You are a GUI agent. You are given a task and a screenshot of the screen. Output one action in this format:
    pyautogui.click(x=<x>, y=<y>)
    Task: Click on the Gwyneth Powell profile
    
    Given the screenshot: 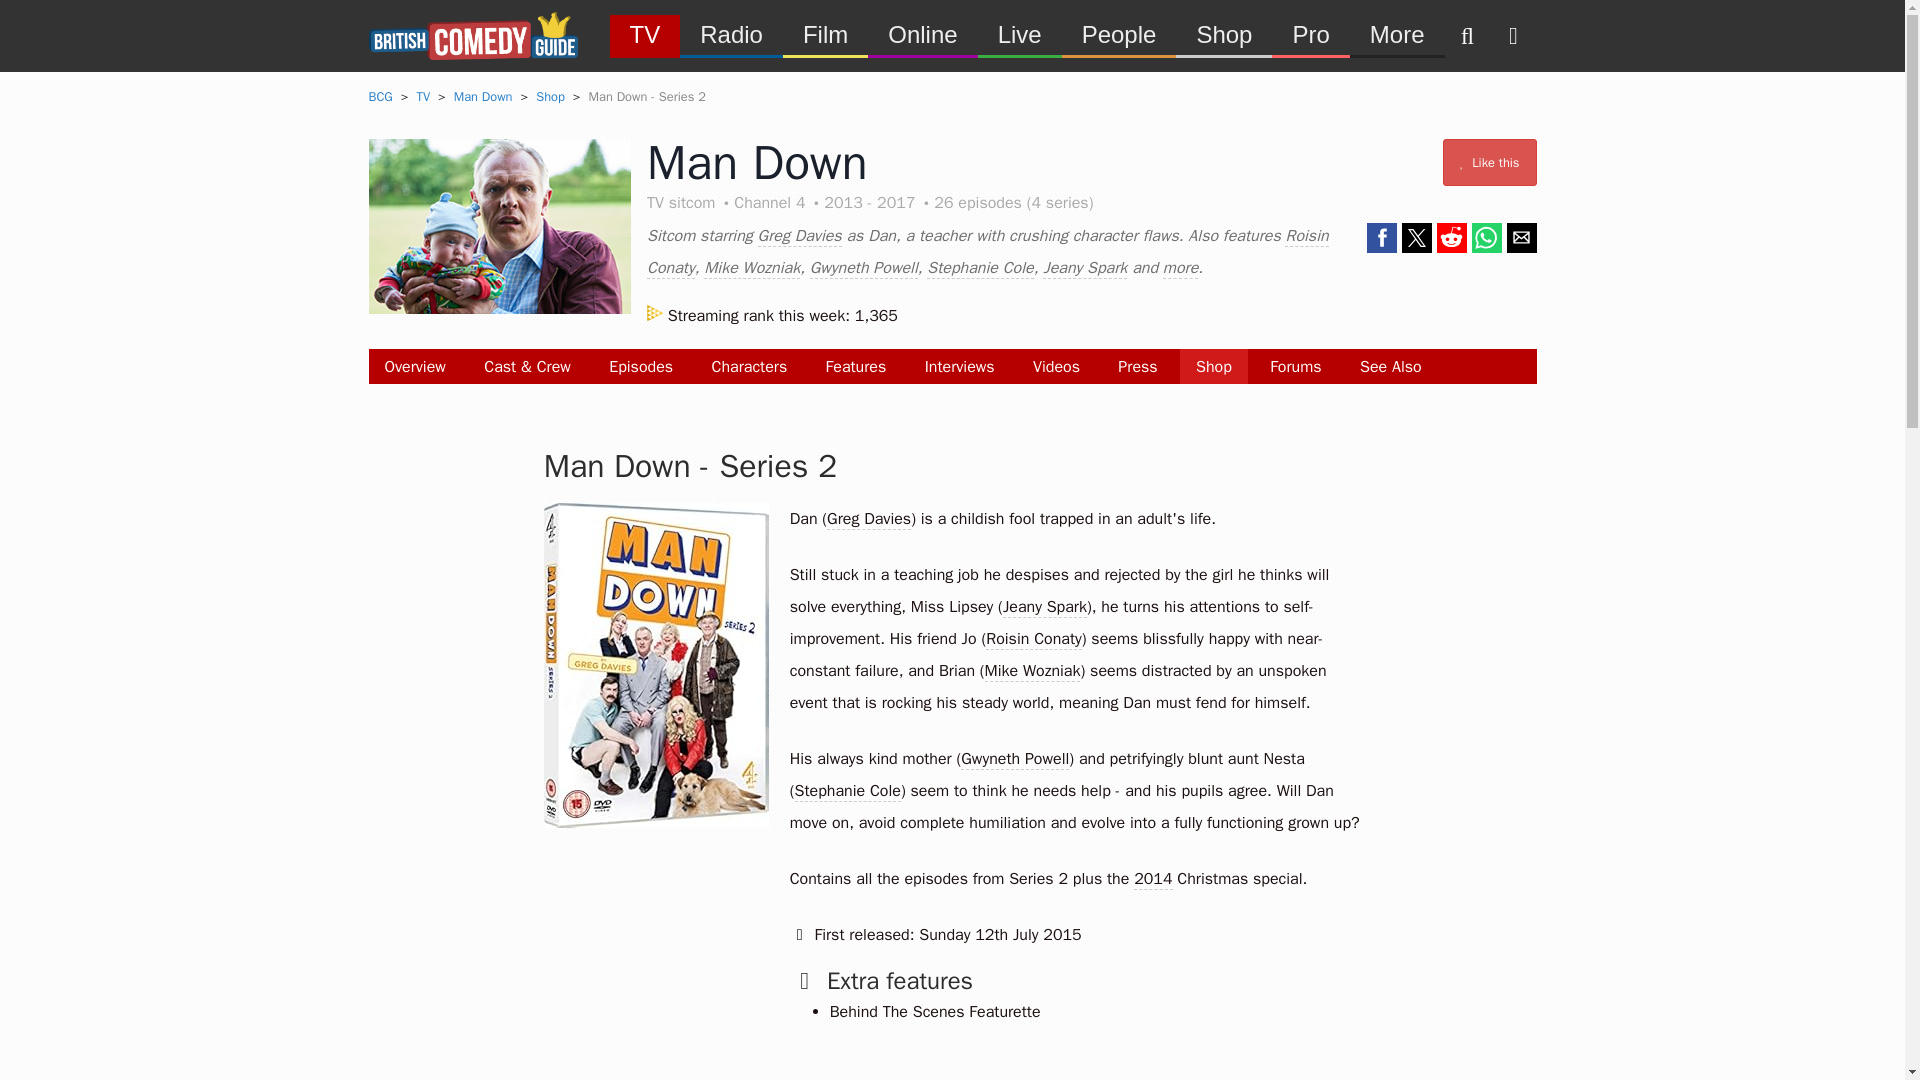 What is the action you would take?
    pyautogui.click(x=1015, y=760)
    